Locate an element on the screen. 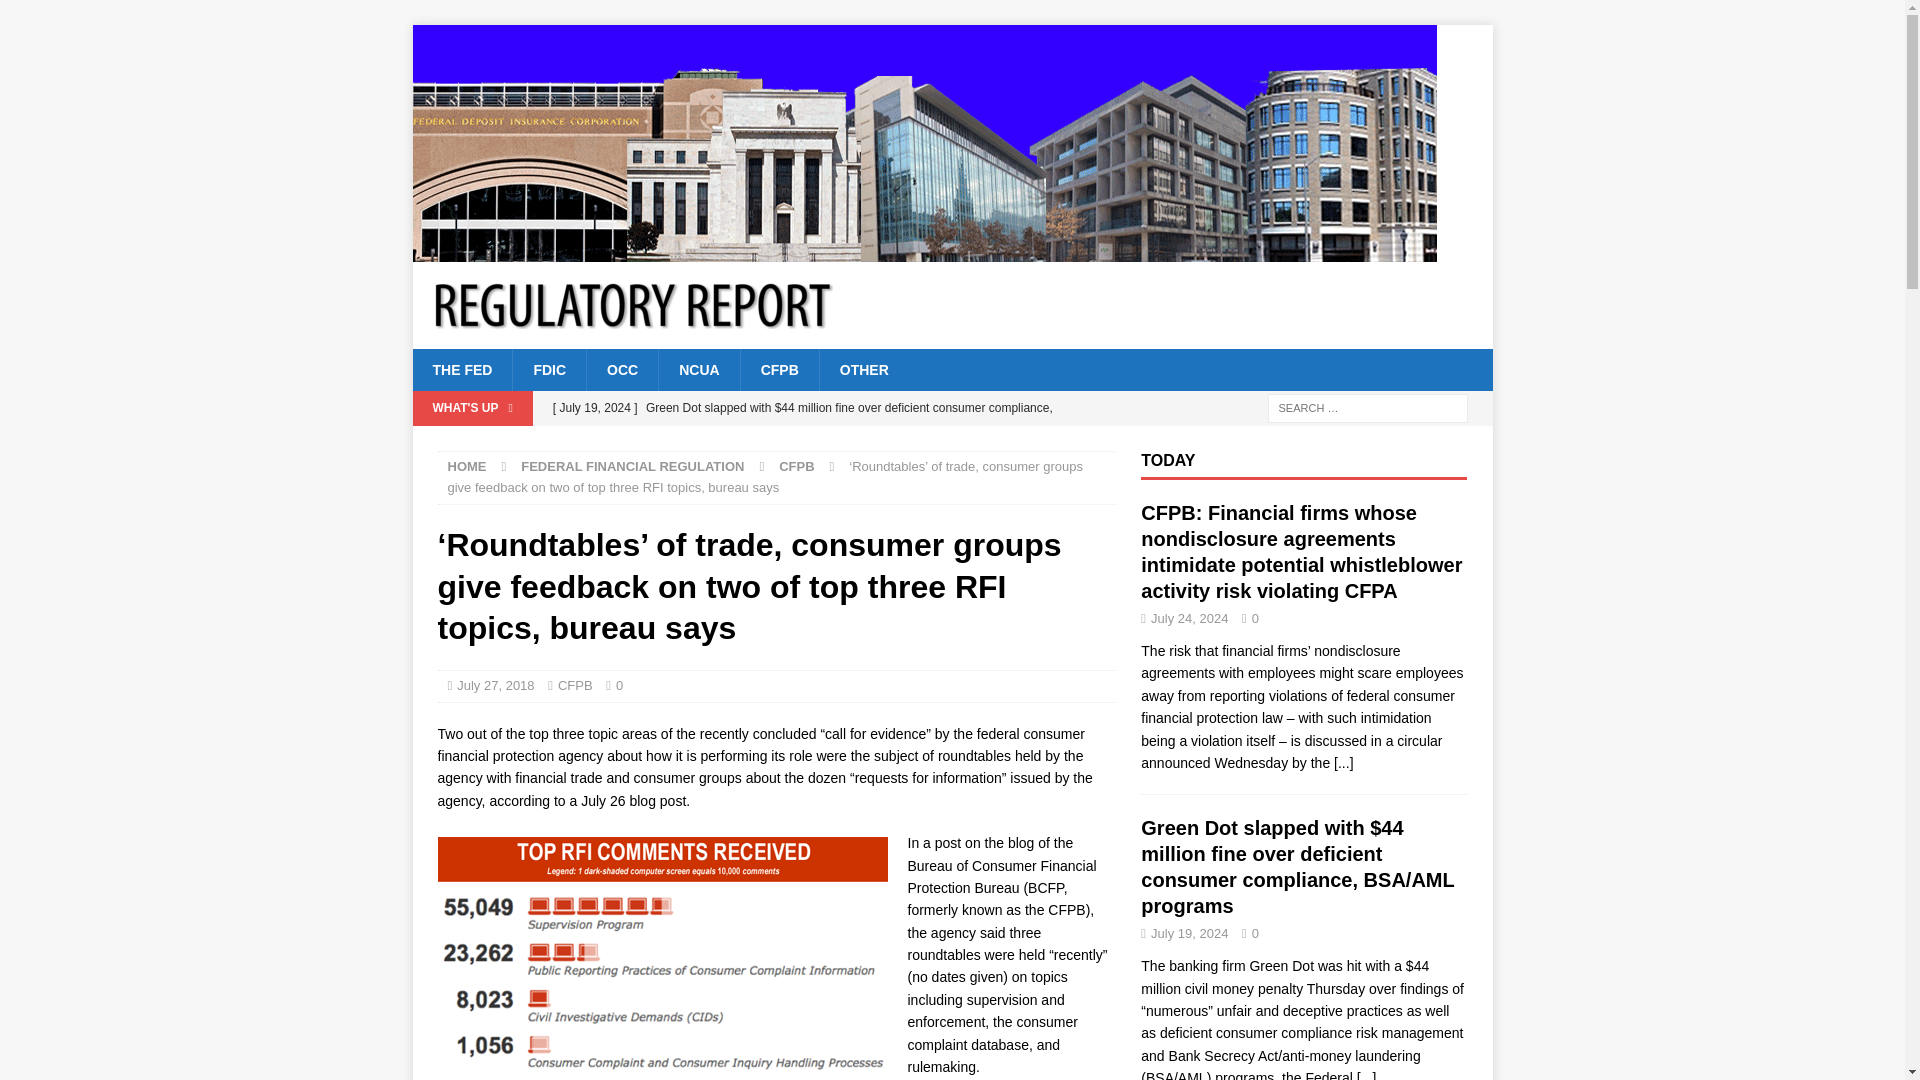  July 27, 2018 is located at coordinates (494, 686).